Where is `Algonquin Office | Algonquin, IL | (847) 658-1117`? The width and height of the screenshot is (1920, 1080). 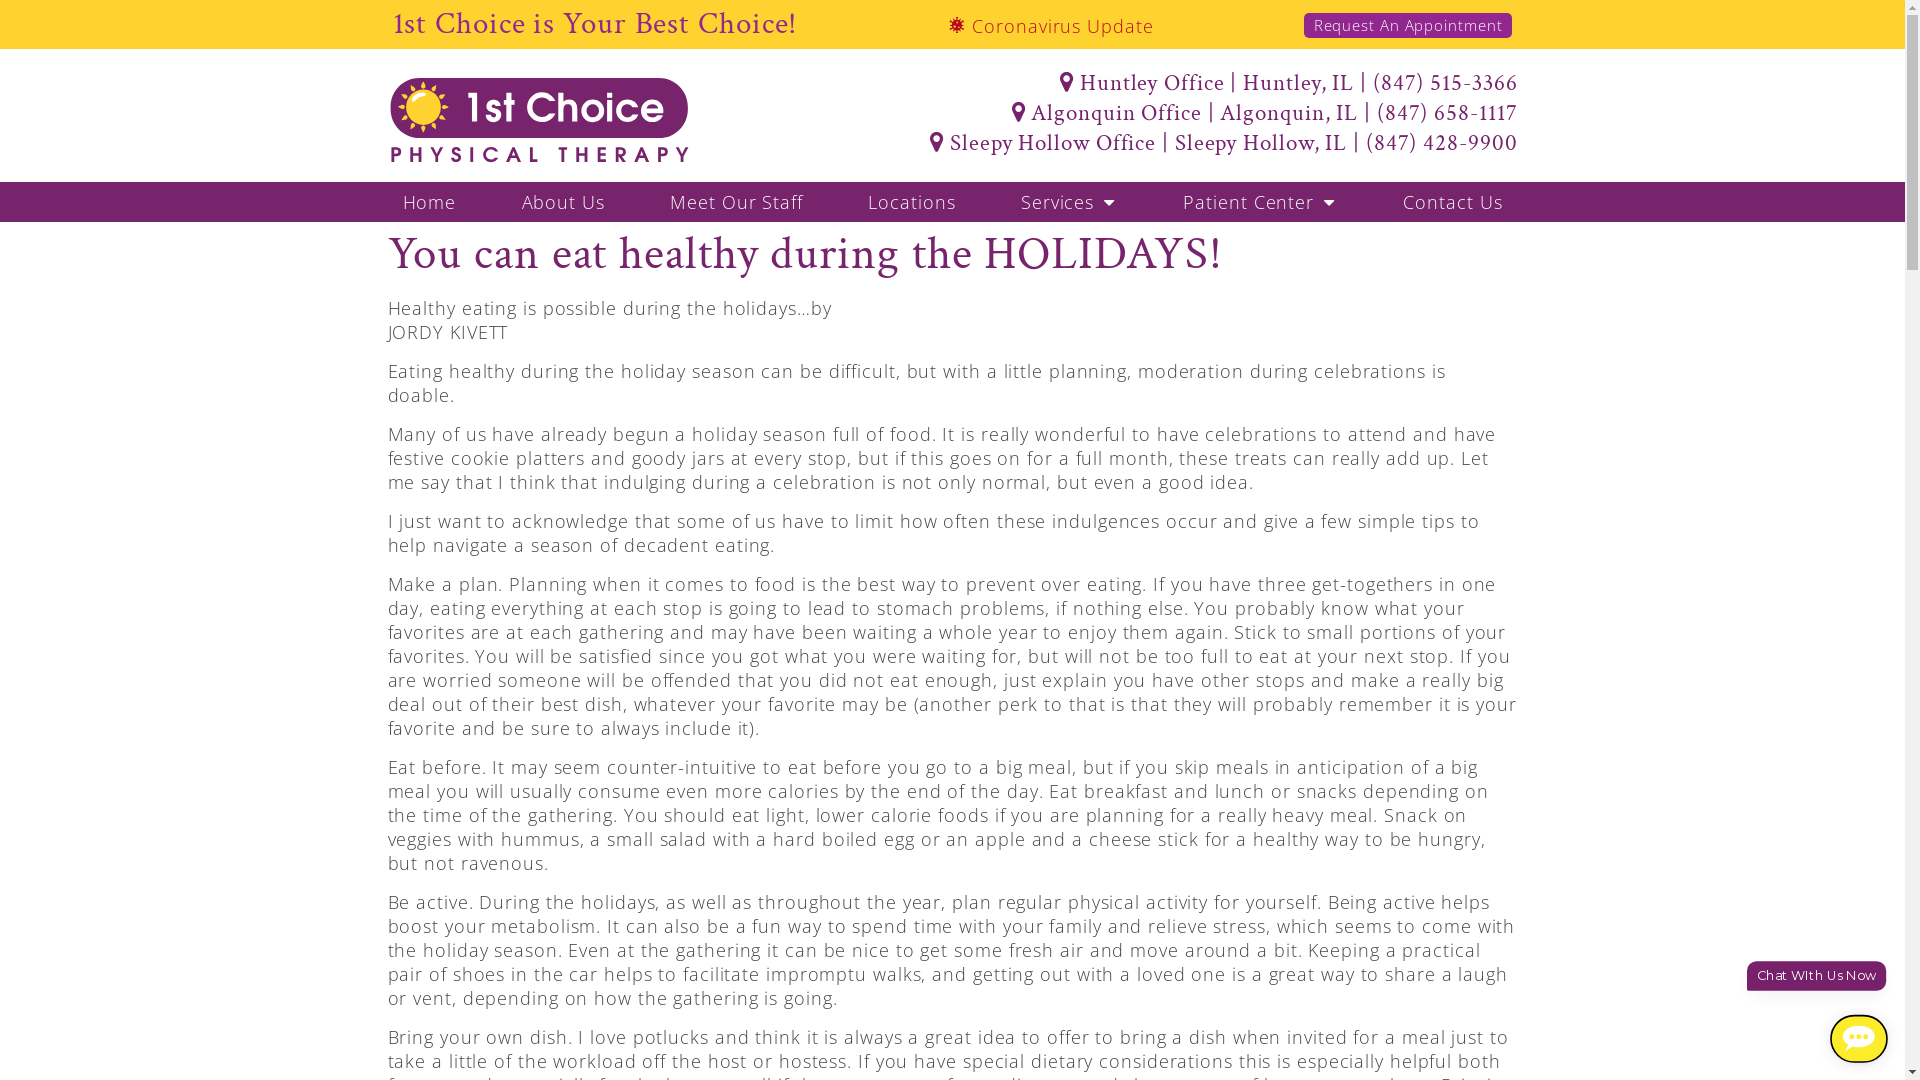 Algonquin Office | Algonquin, IL | (847) 658-1117 is located at coordinates (1179, 113).